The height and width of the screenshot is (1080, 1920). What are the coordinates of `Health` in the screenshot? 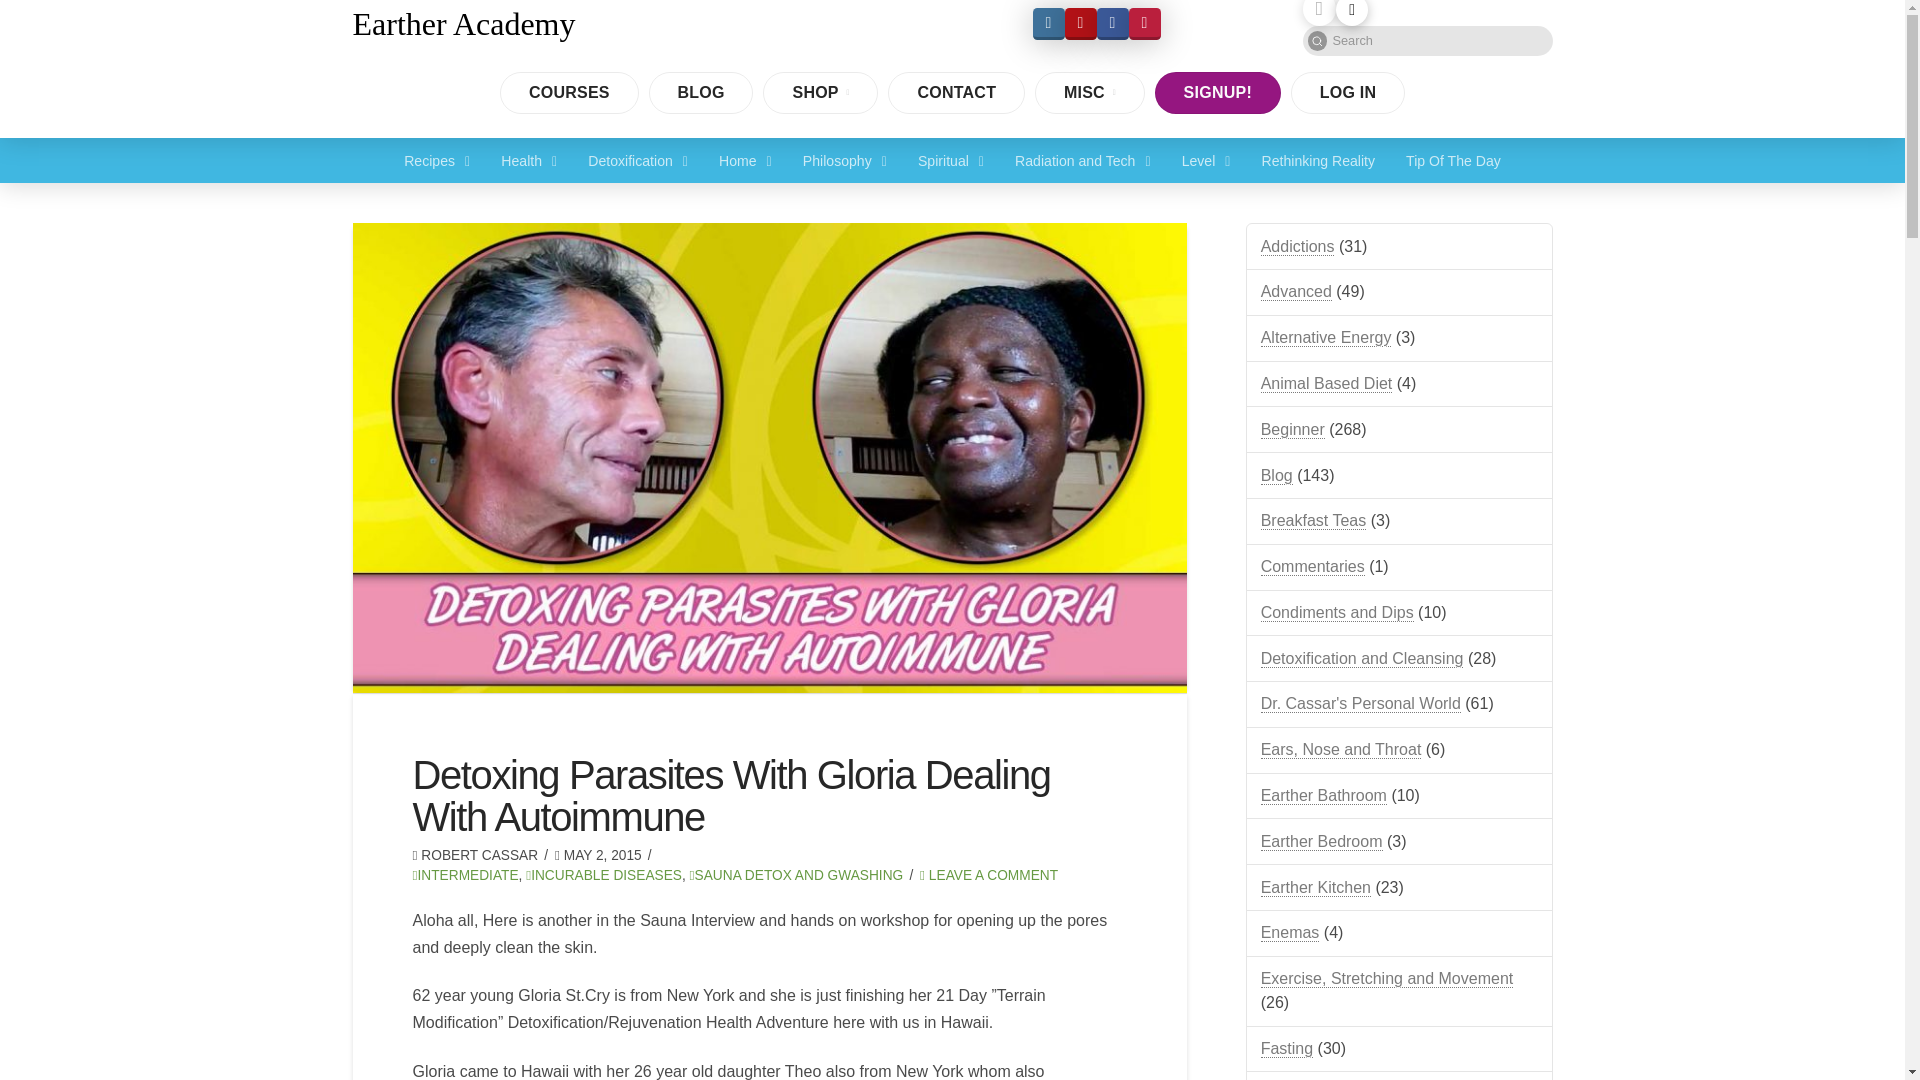 It's located at (528, 160).